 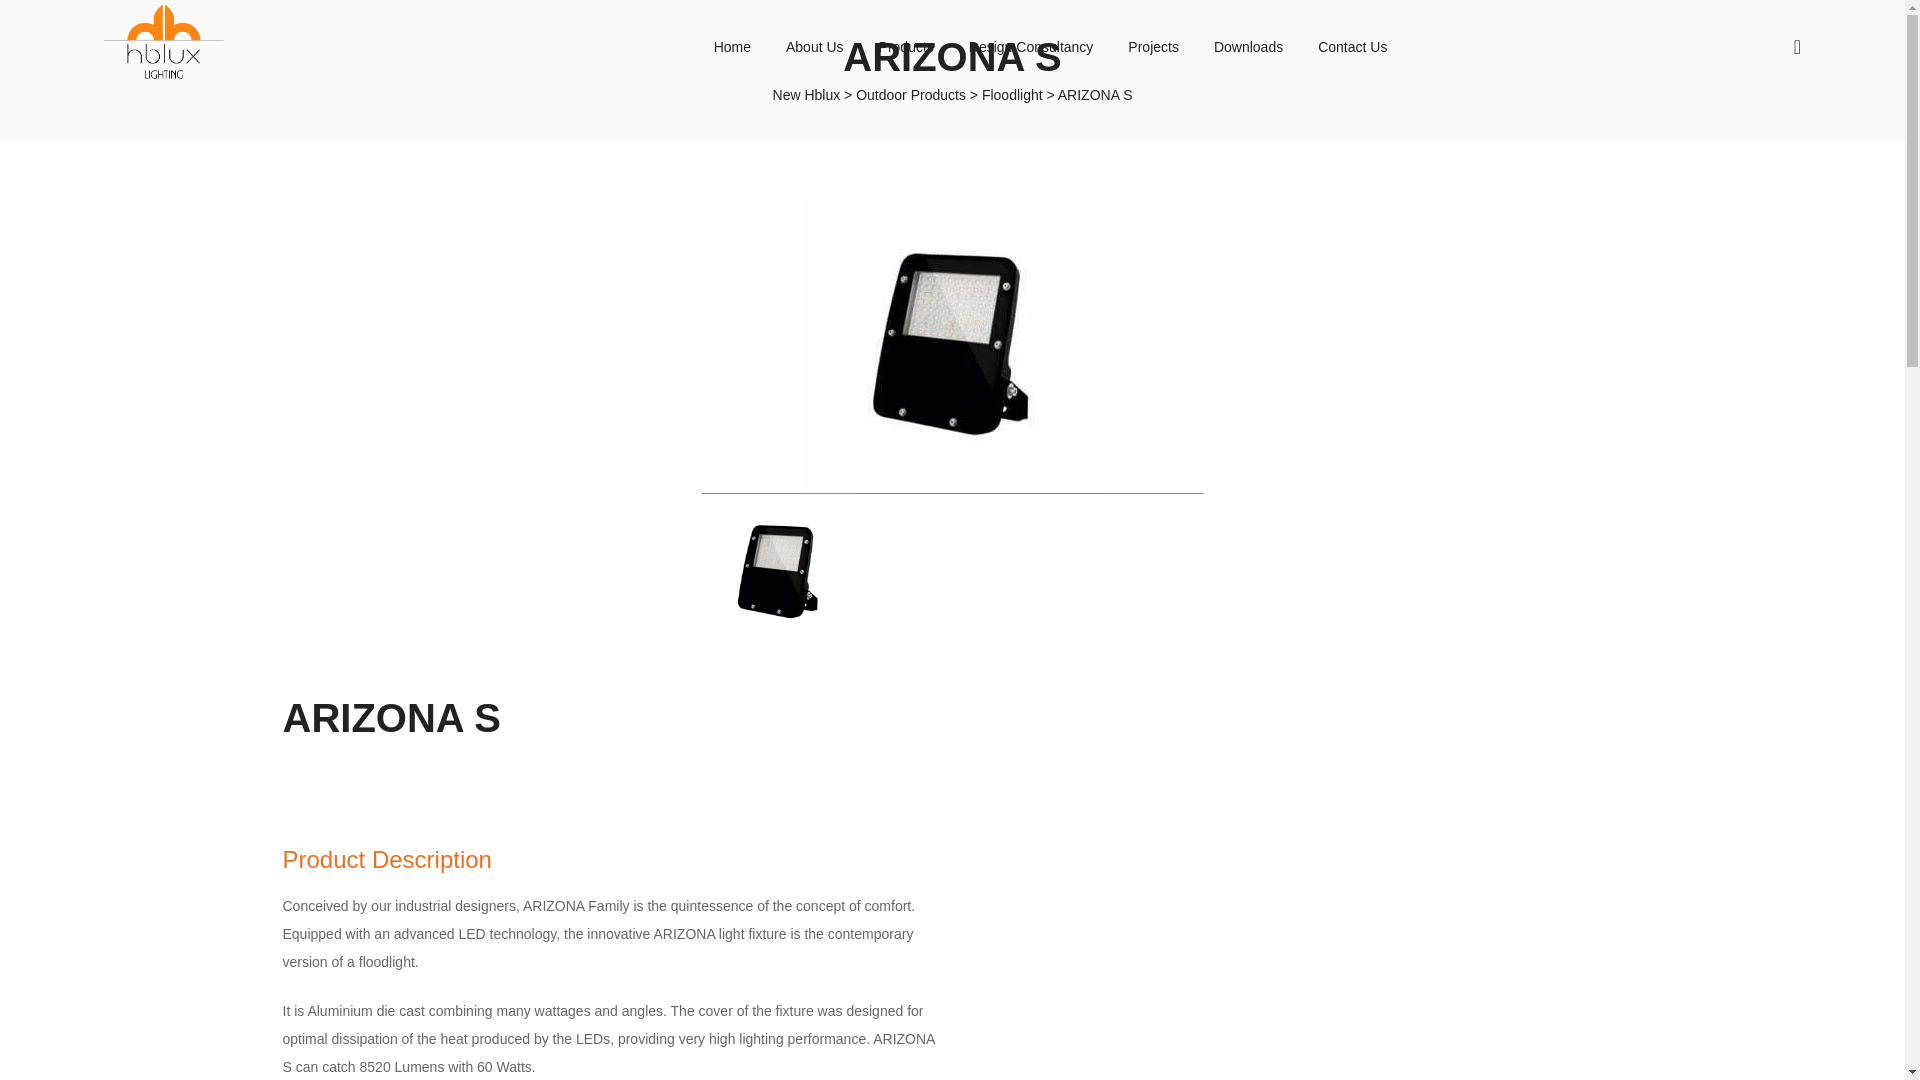 I want to click on Design Consultancy, so click(x=1031, y=46).